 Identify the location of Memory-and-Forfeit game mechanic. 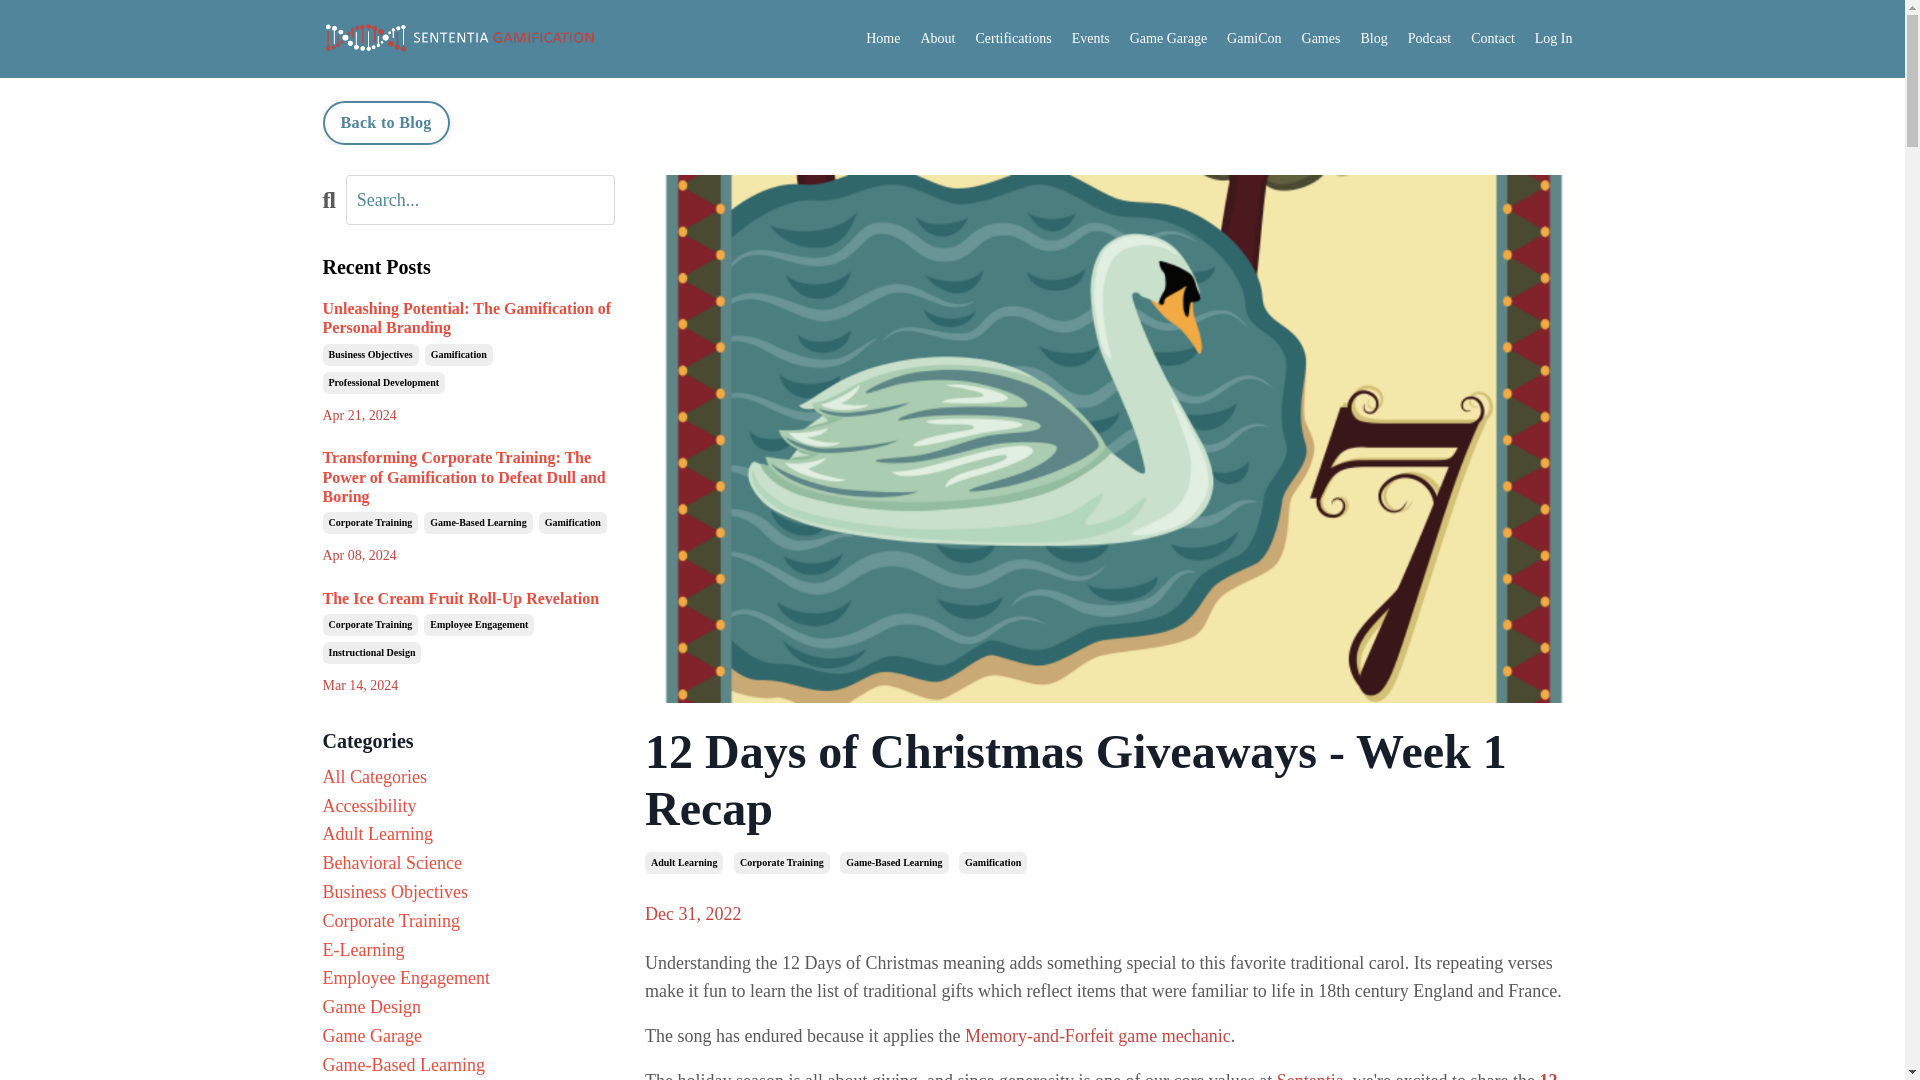
(1098, 1036).